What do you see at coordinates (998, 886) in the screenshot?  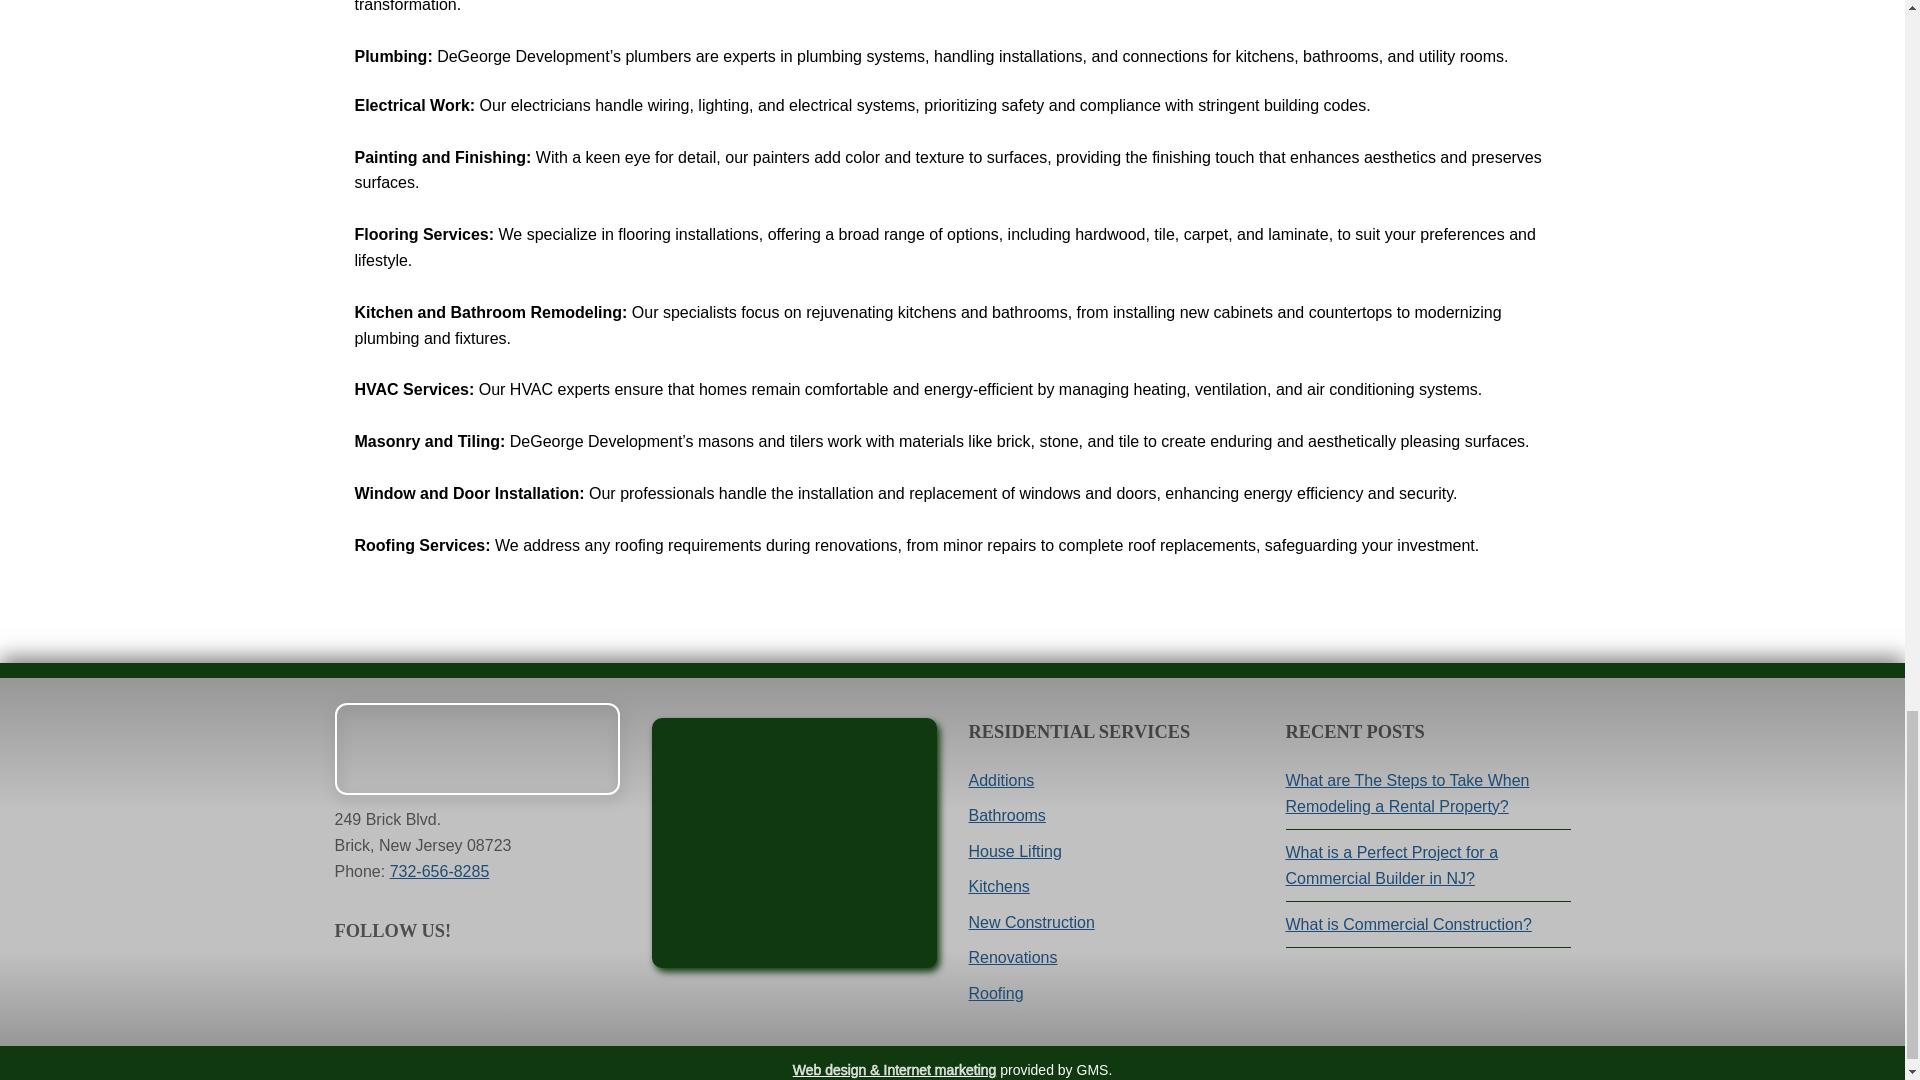 I see `Kitchens` at bounding box center [998, 886].